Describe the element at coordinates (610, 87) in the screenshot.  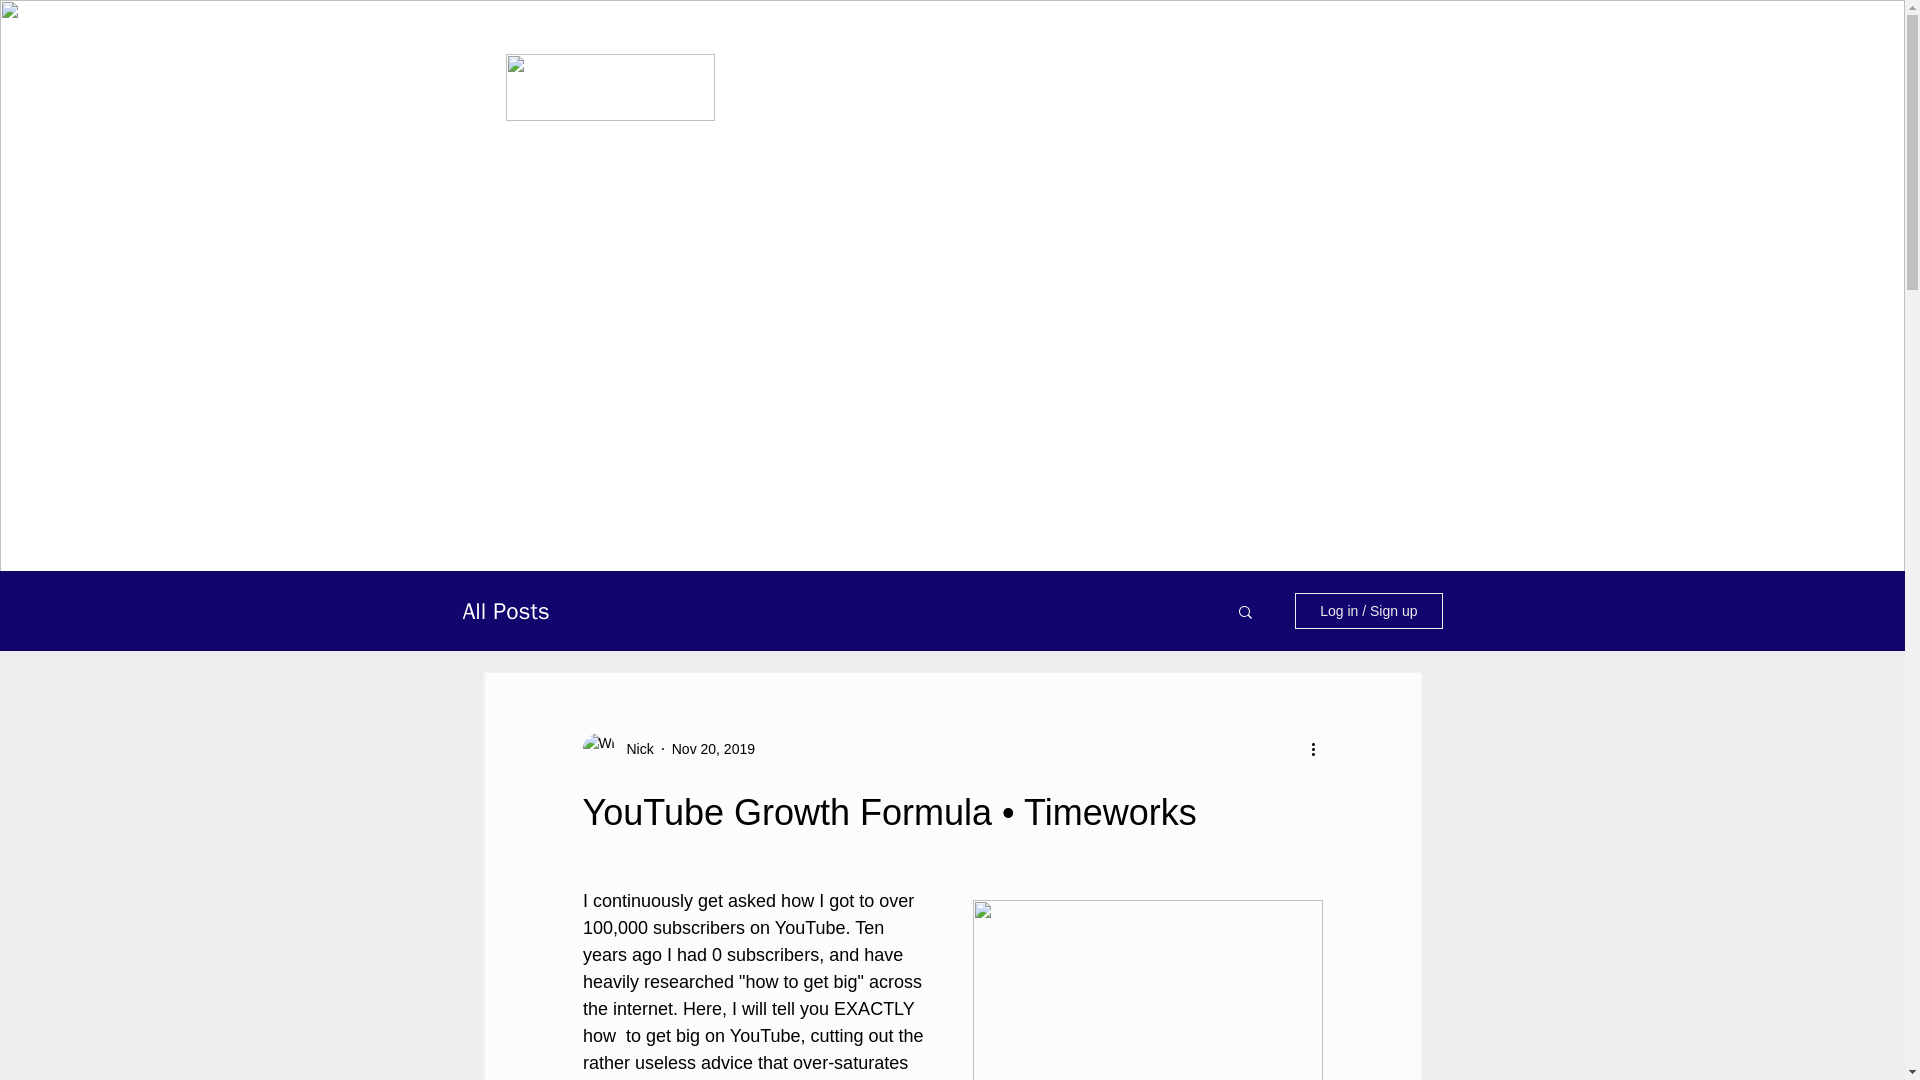
I see `timeworkslogoname.png` at that location.